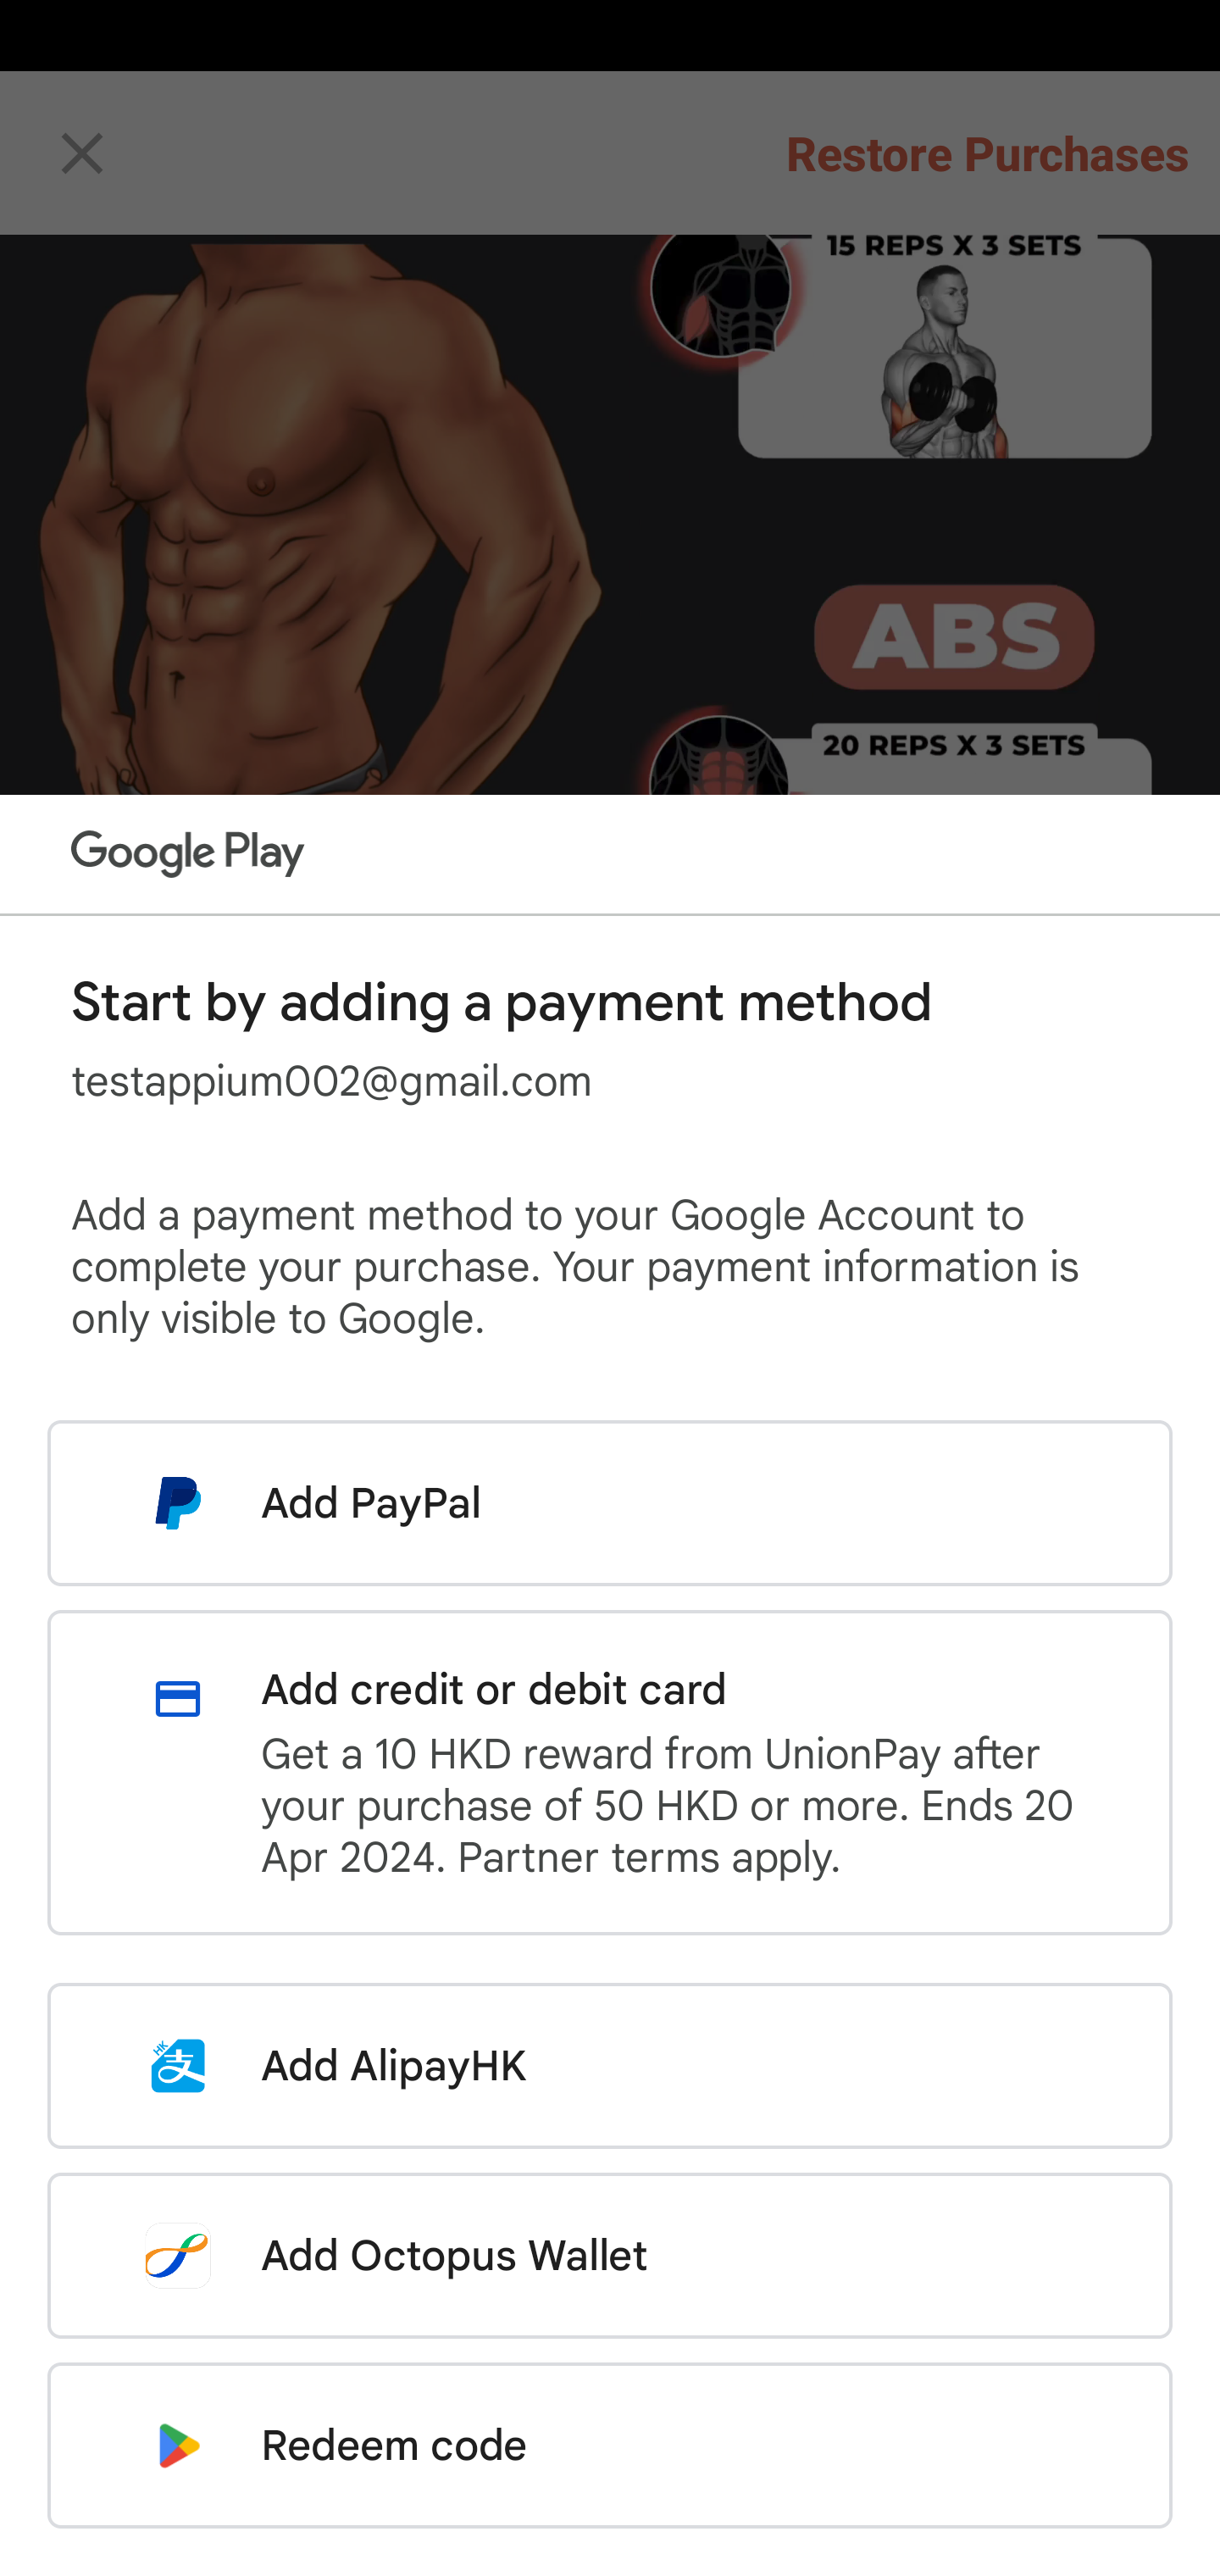 This screenshot has width=1220, height=2576. What do you see at coordinates (610, 2446) in the screenshot?
I see `Redeem code` at bounding box center [610, 2446].